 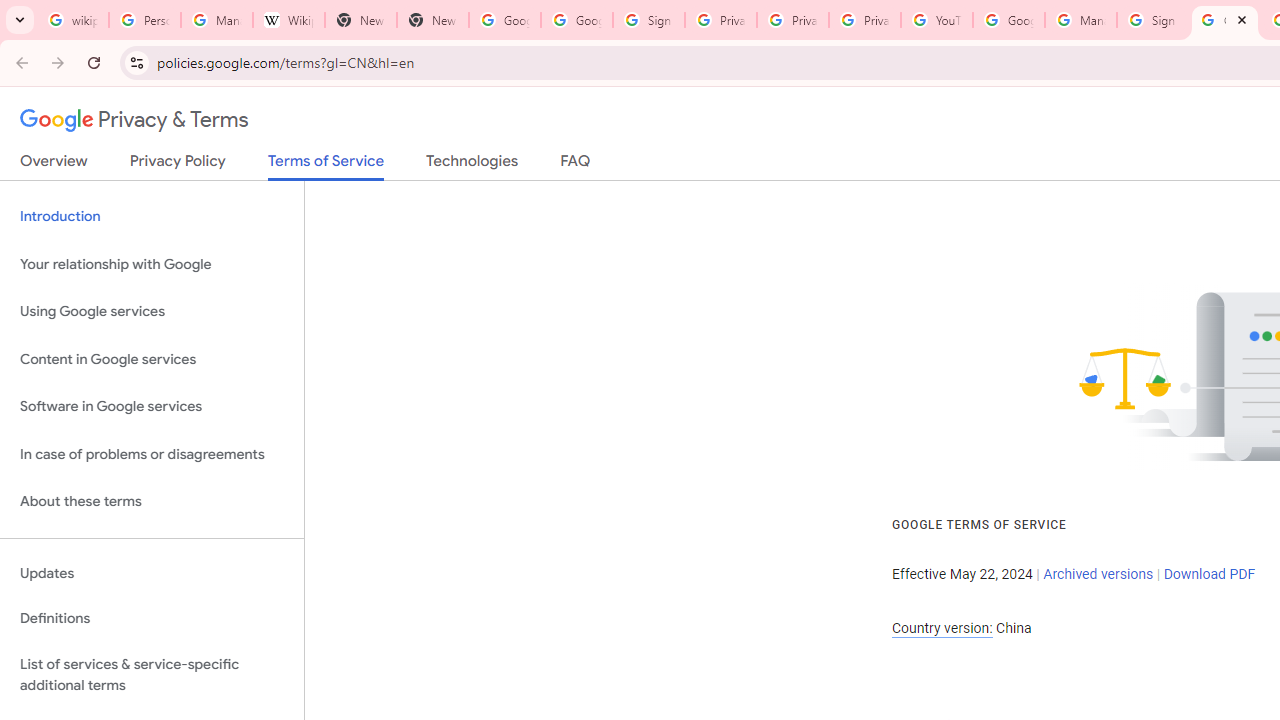 I want to click on FAQ, so click(x=576, y=165).